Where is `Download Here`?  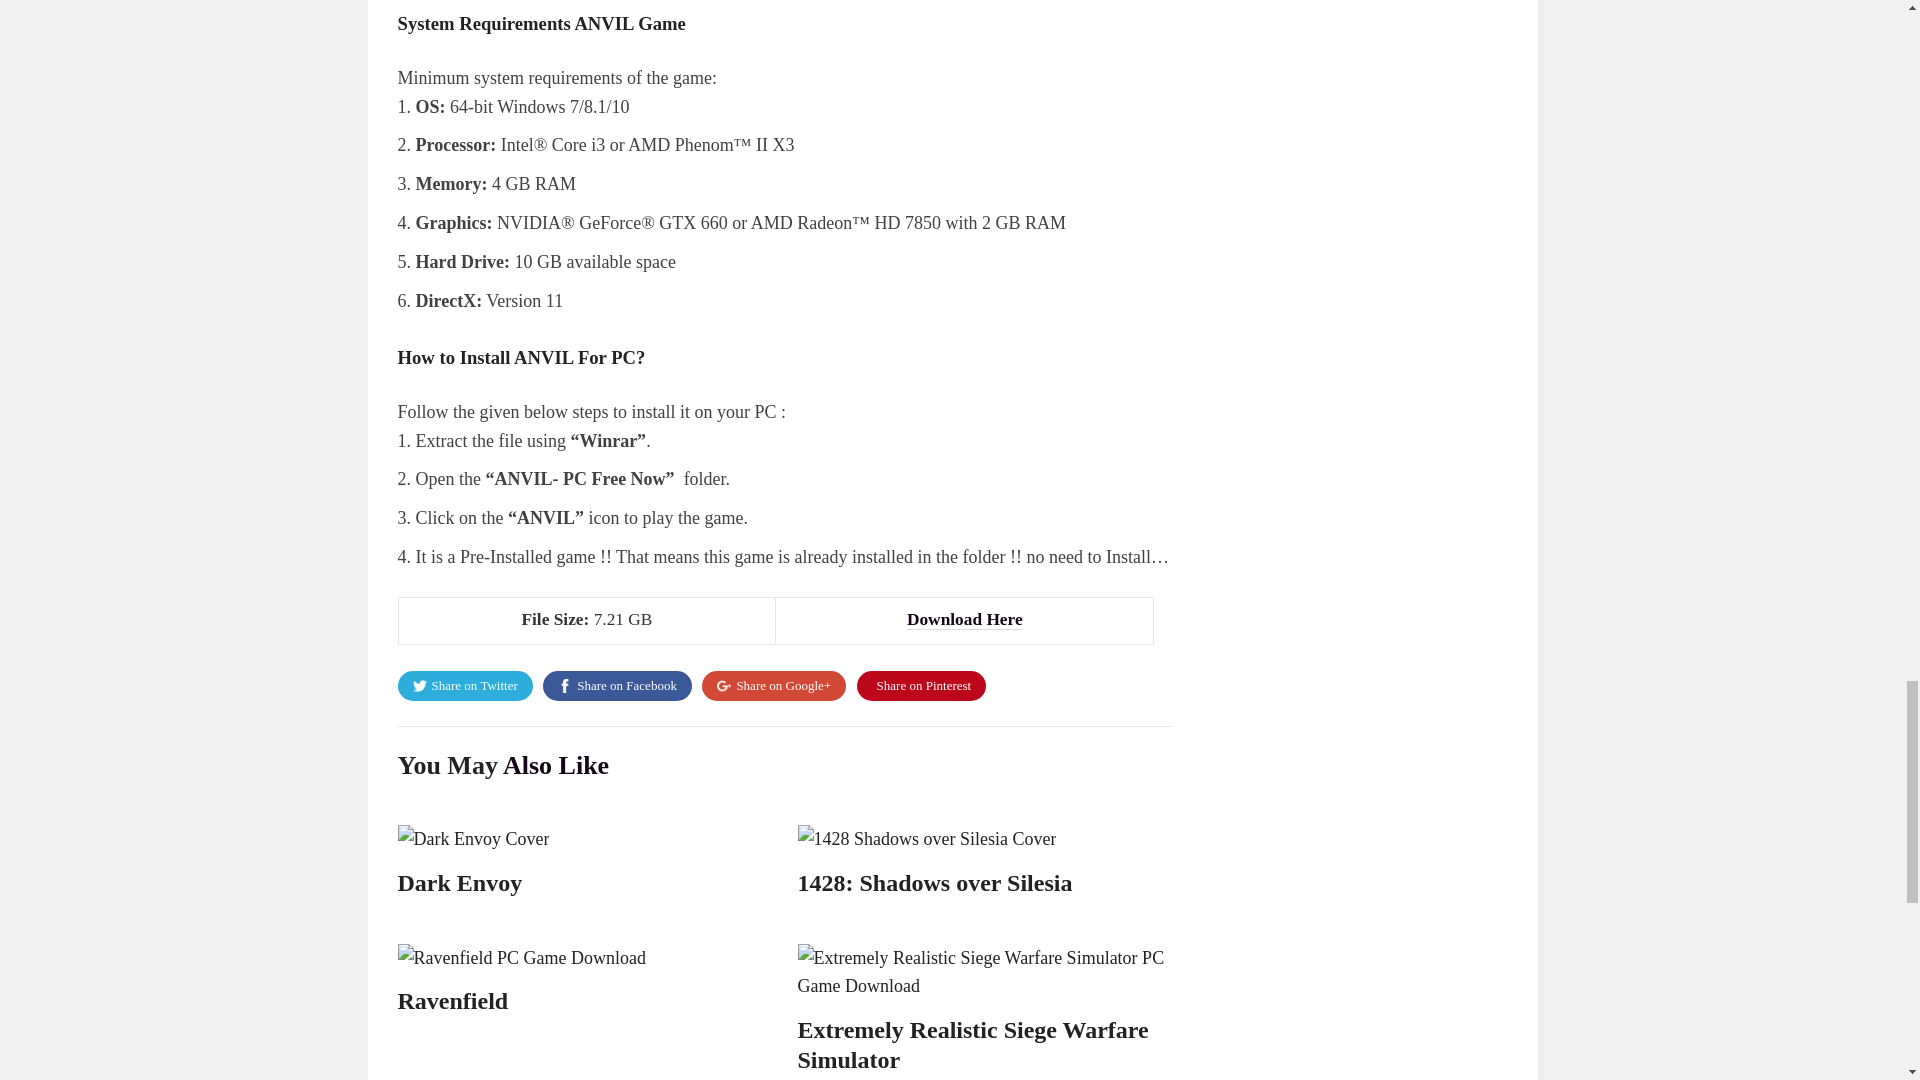 Download Here is located at coordinates (964, 620).